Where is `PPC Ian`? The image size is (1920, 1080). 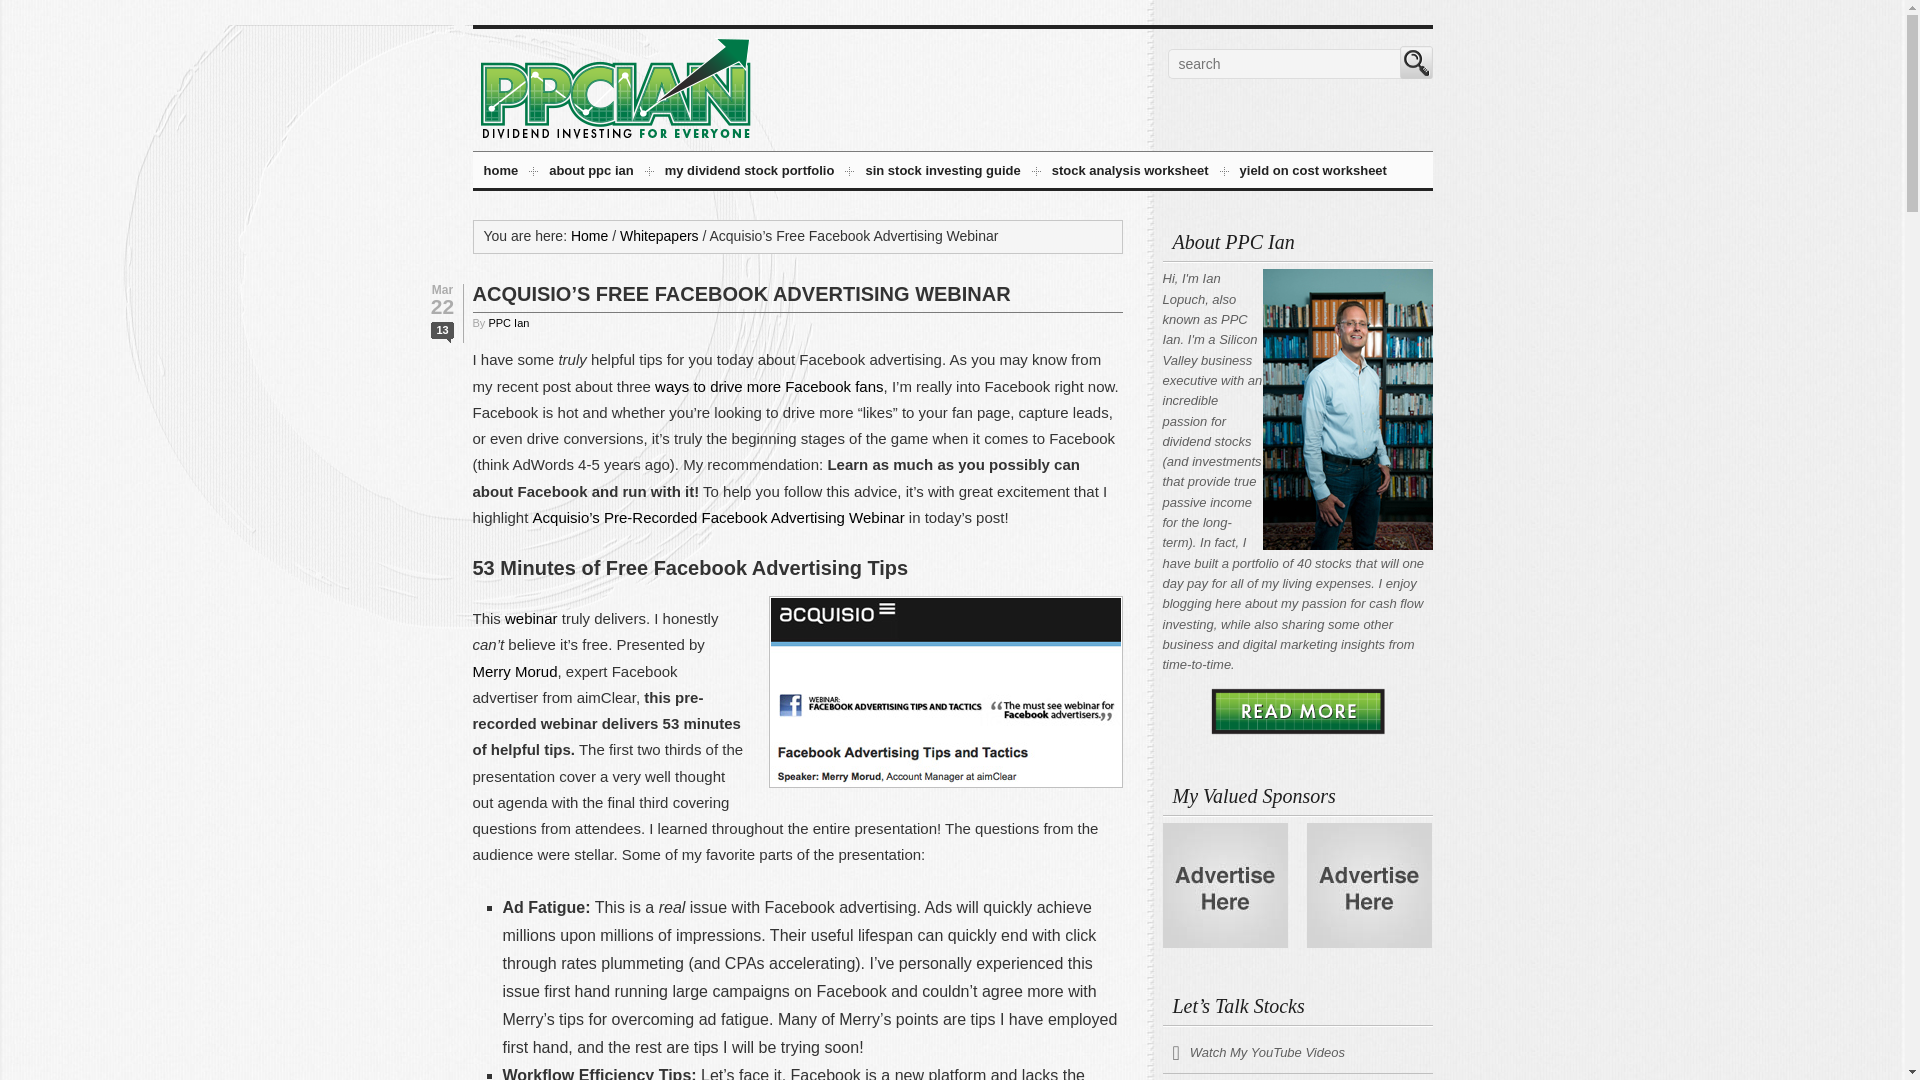 PPC Ian is located at coordinates (614, 138).